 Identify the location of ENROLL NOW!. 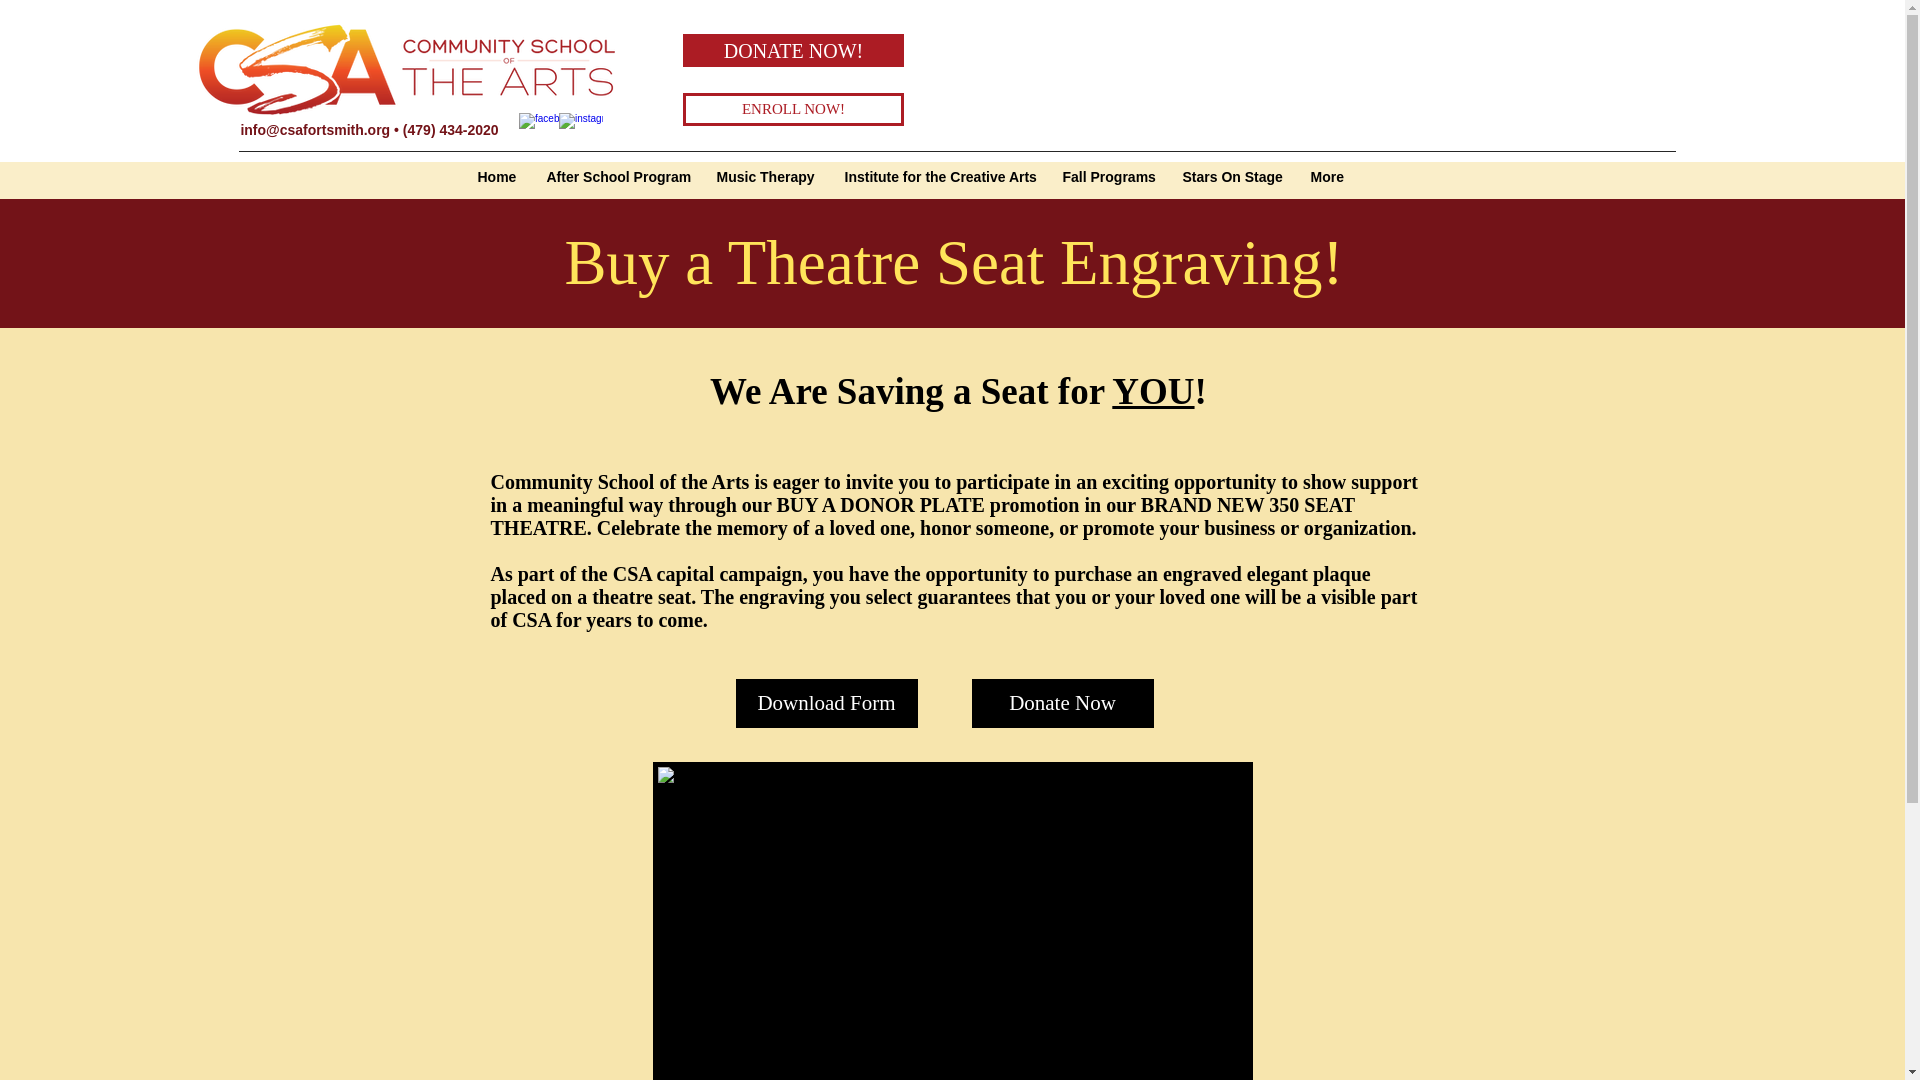
(794, 109).